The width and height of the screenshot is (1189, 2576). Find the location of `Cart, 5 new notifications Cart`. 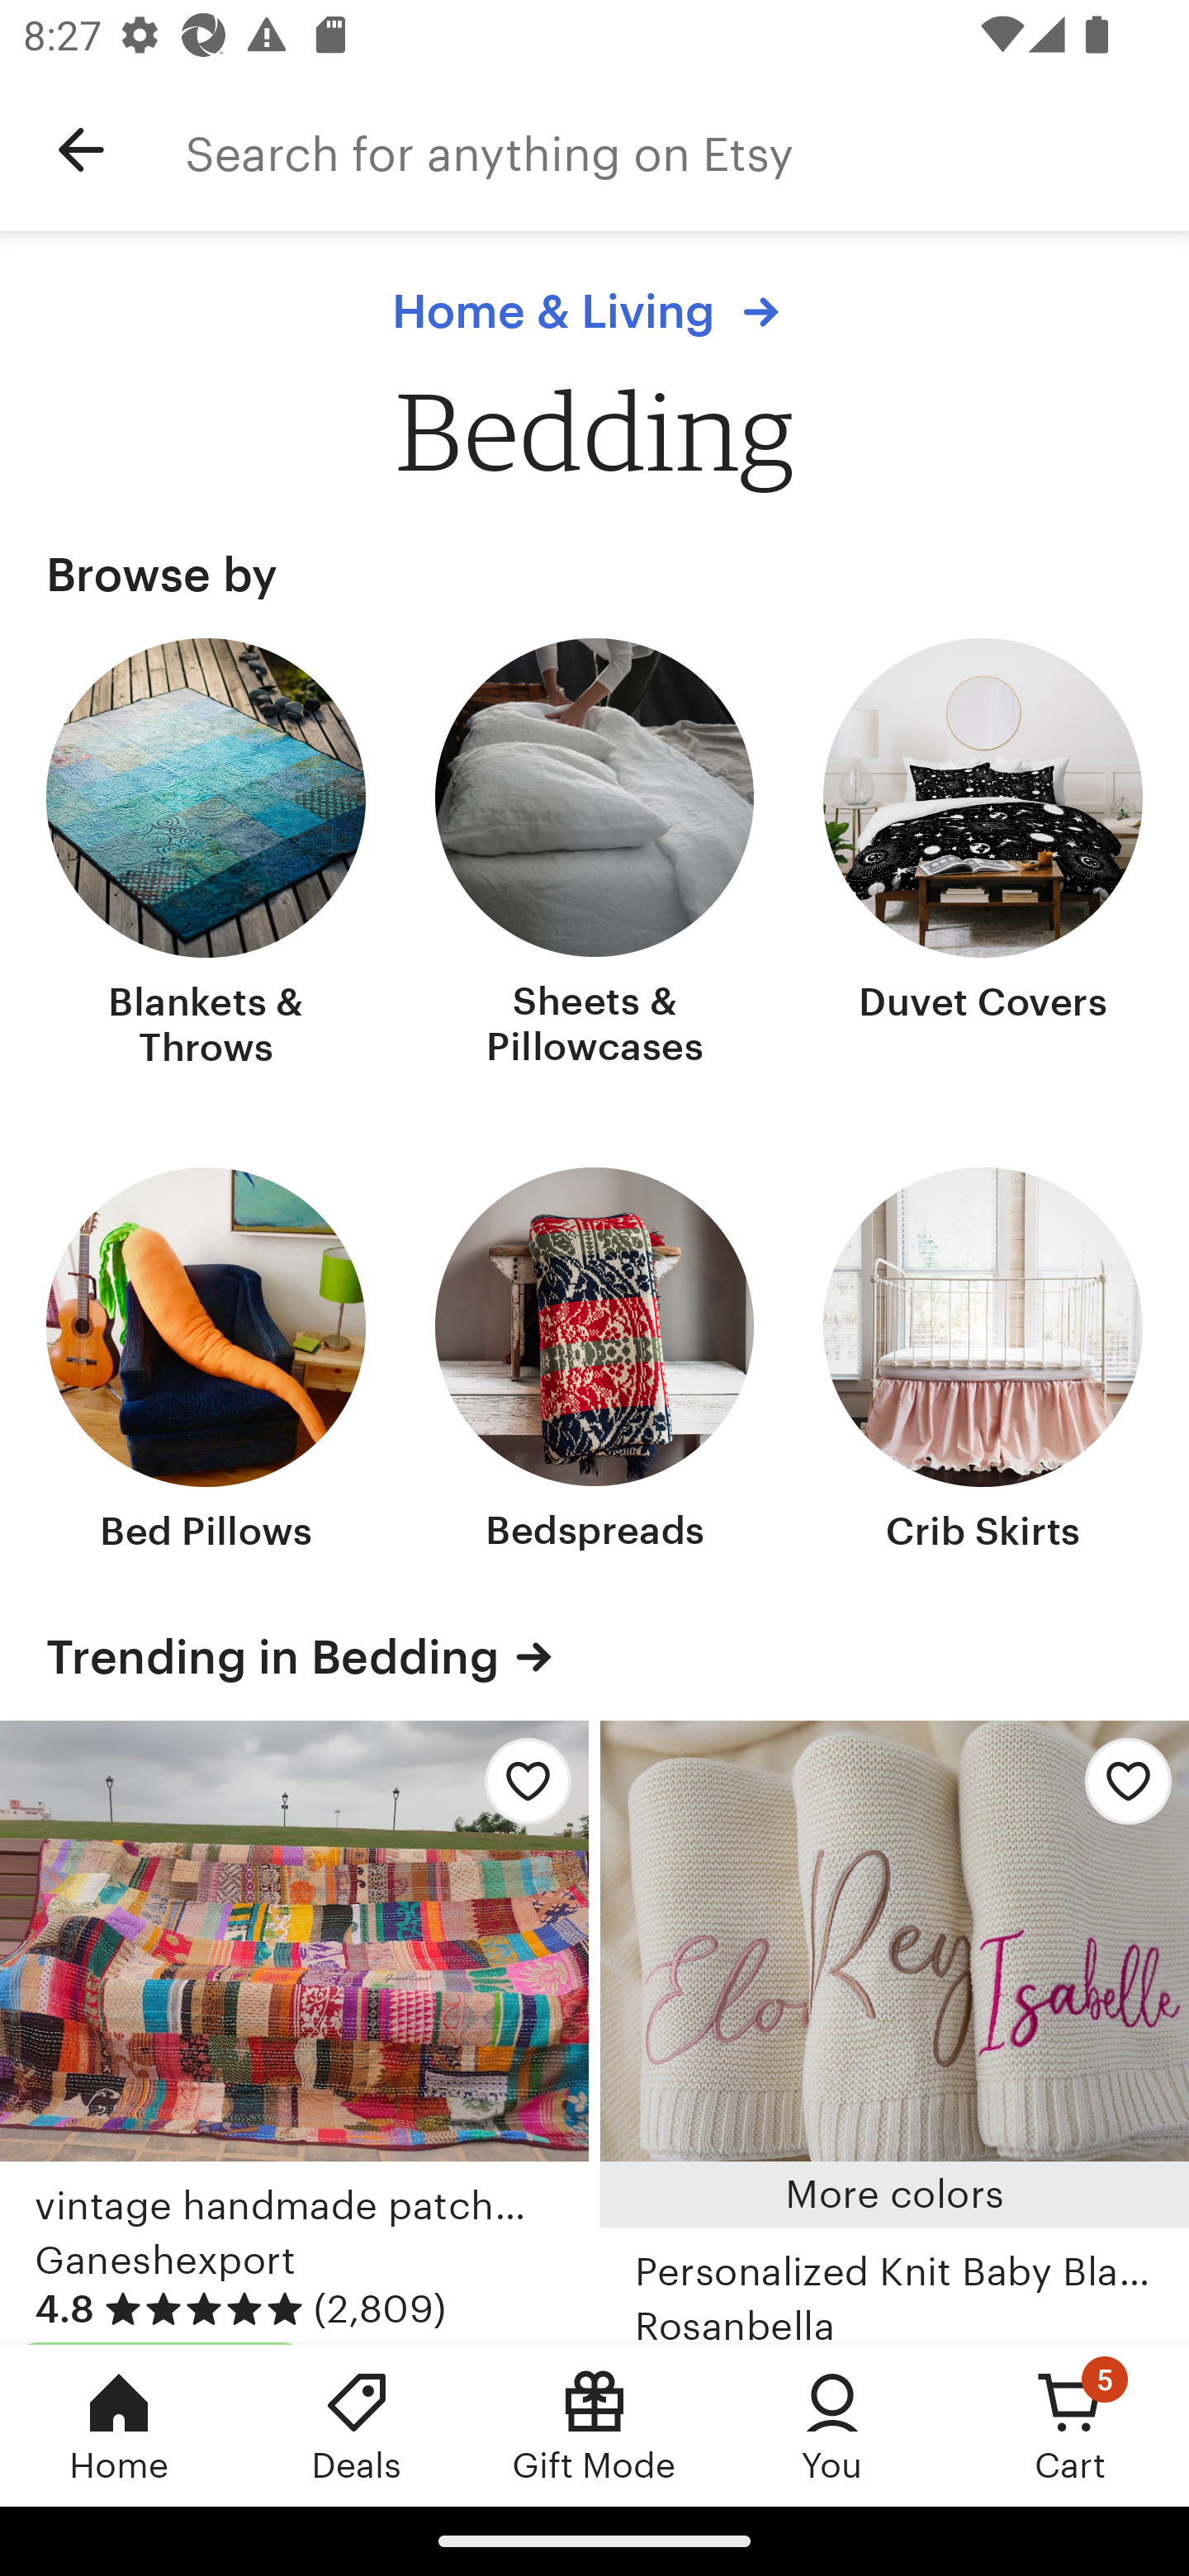

Cart, 5 new notifications Cart is located at coordinates (1070, 2425).